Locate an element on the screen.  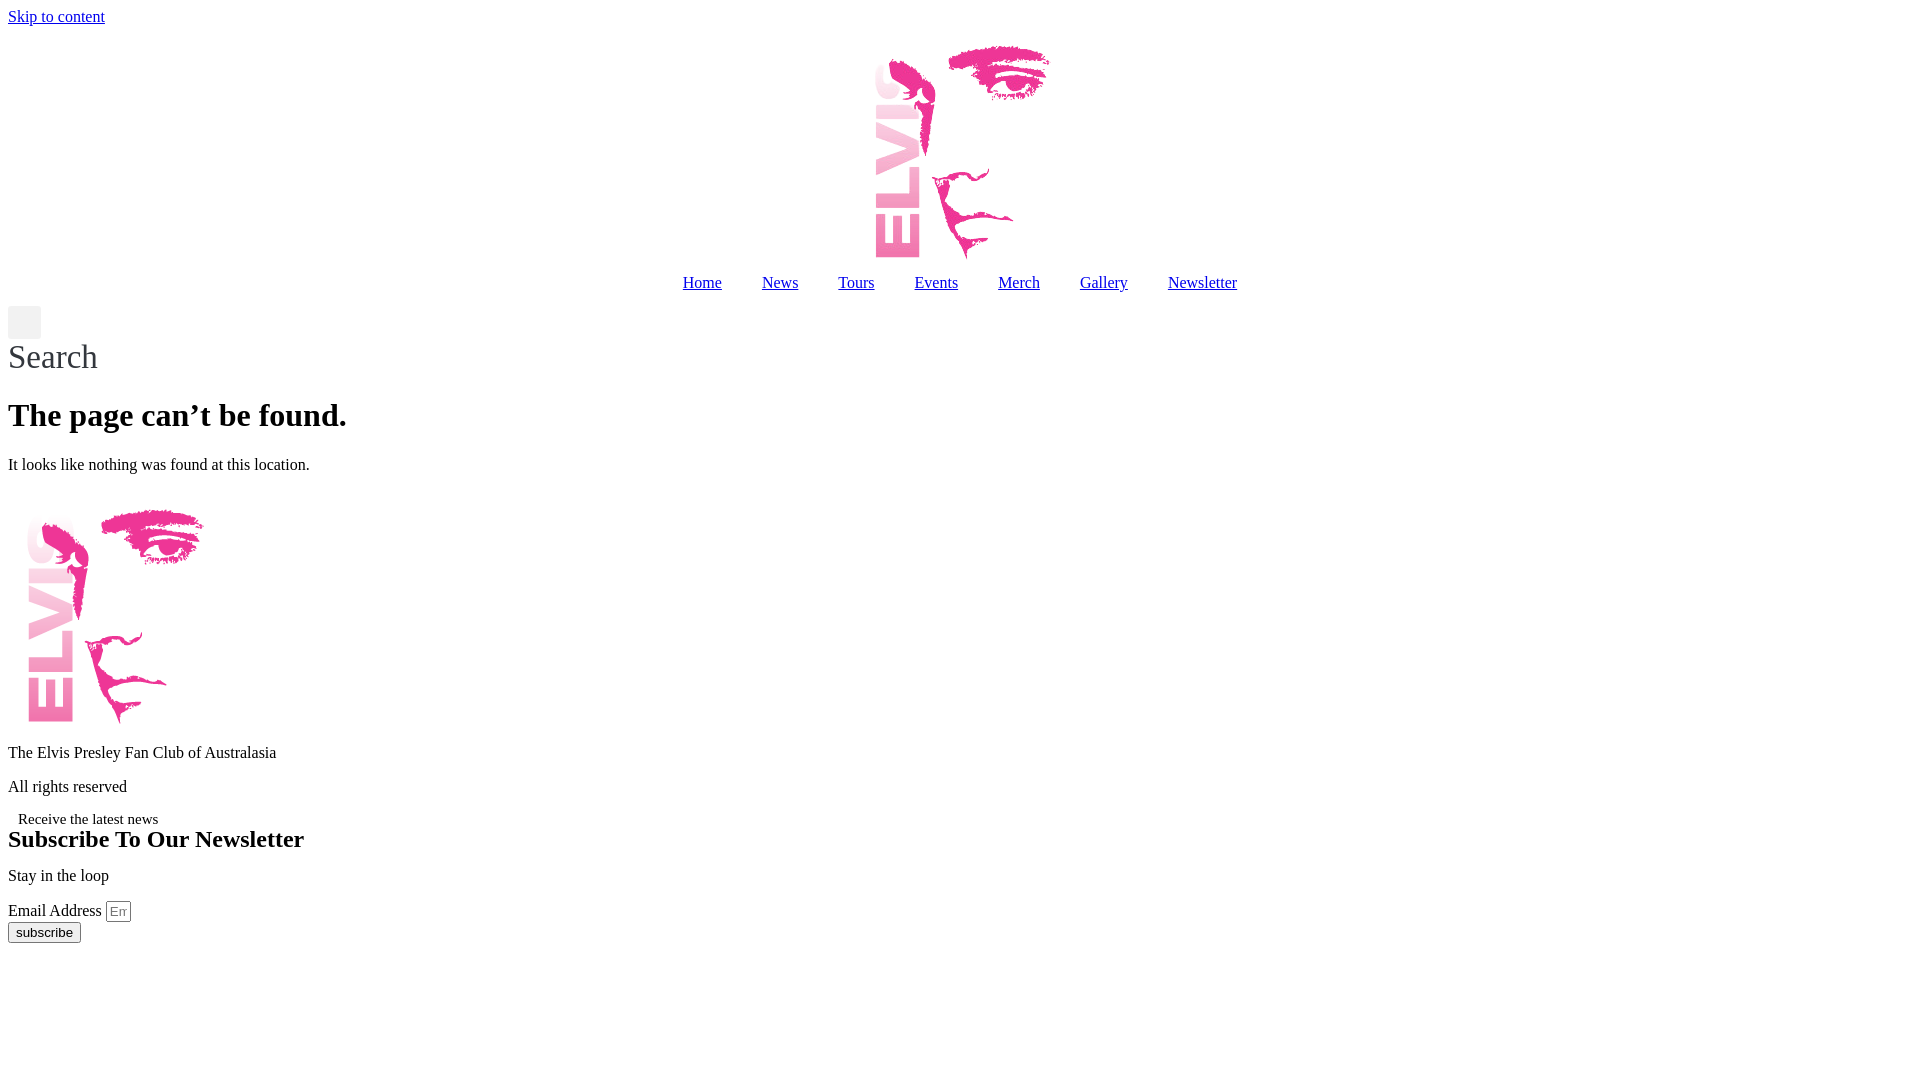
Home is located at coordinates (702, 283).